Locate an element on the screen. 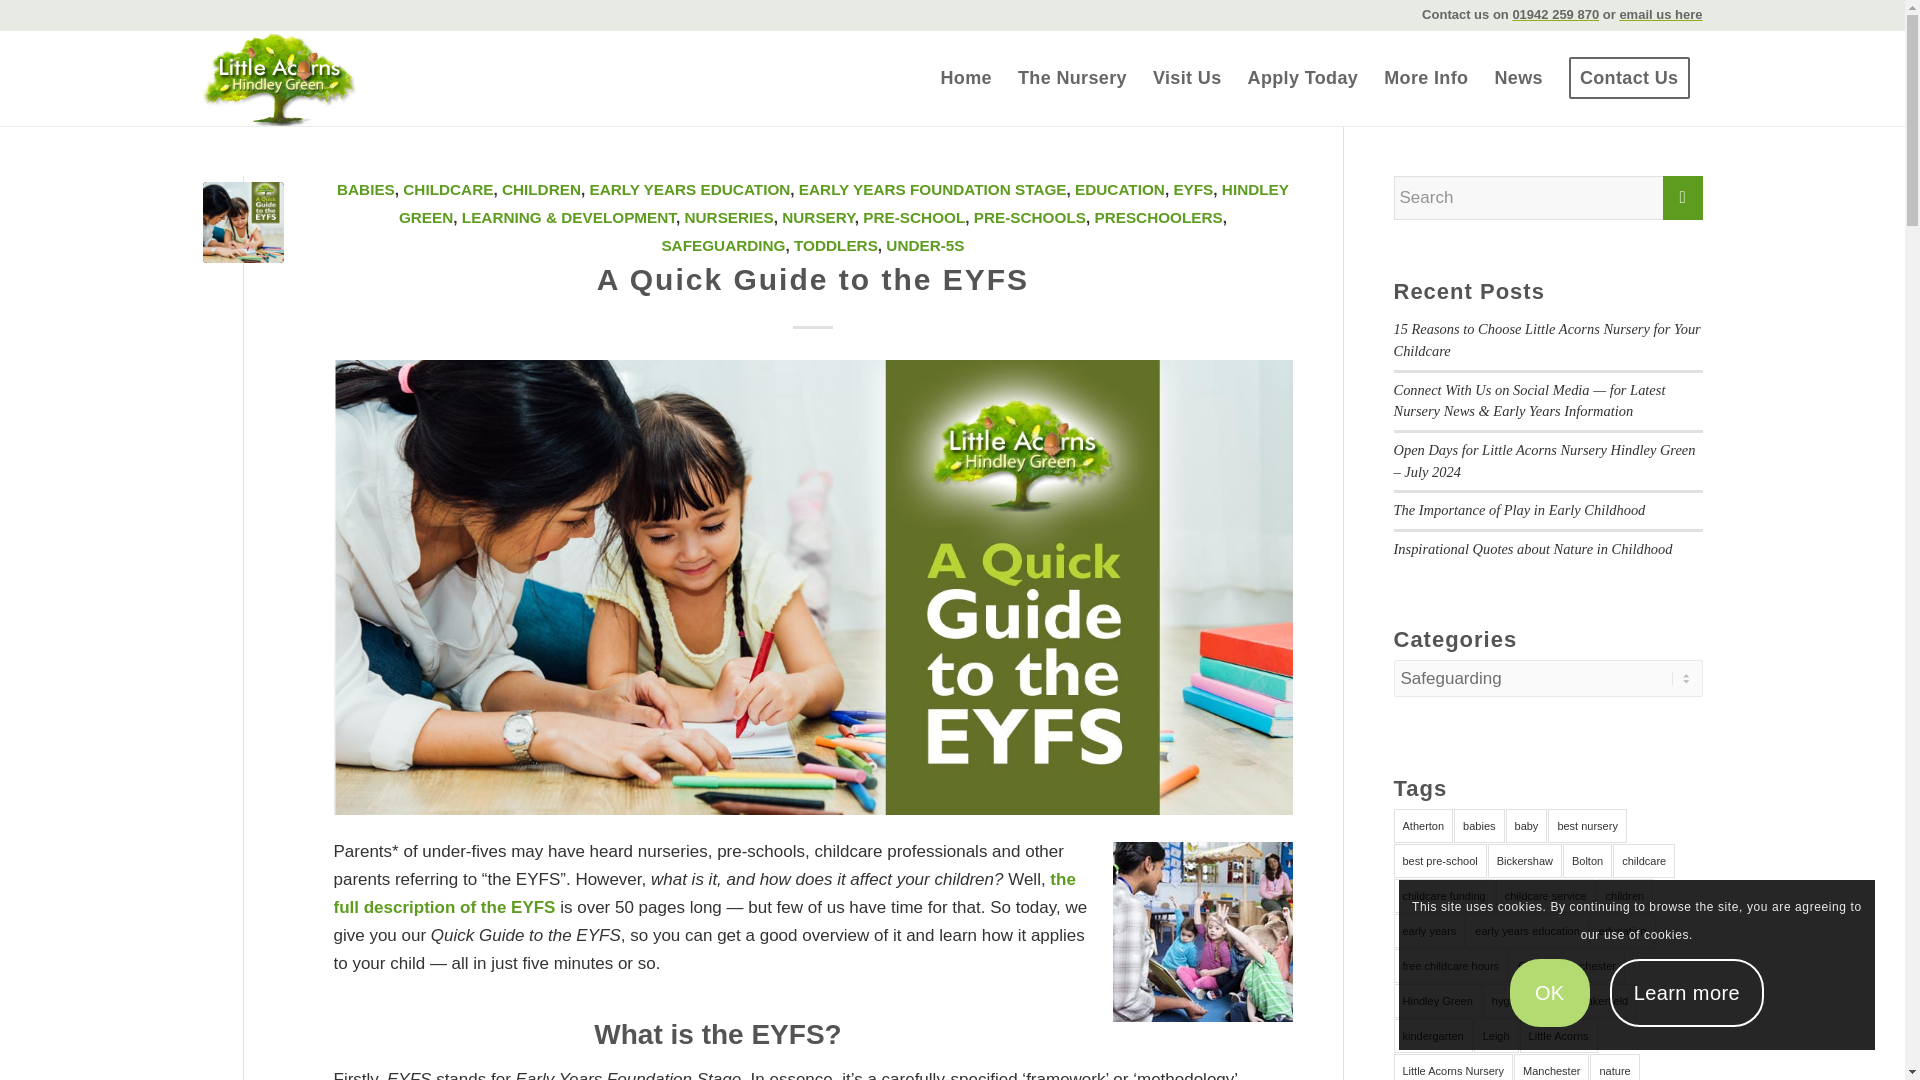 The width and height of the screenshot is (1920, 1080). BABIES is located at coordinates (366, 189).